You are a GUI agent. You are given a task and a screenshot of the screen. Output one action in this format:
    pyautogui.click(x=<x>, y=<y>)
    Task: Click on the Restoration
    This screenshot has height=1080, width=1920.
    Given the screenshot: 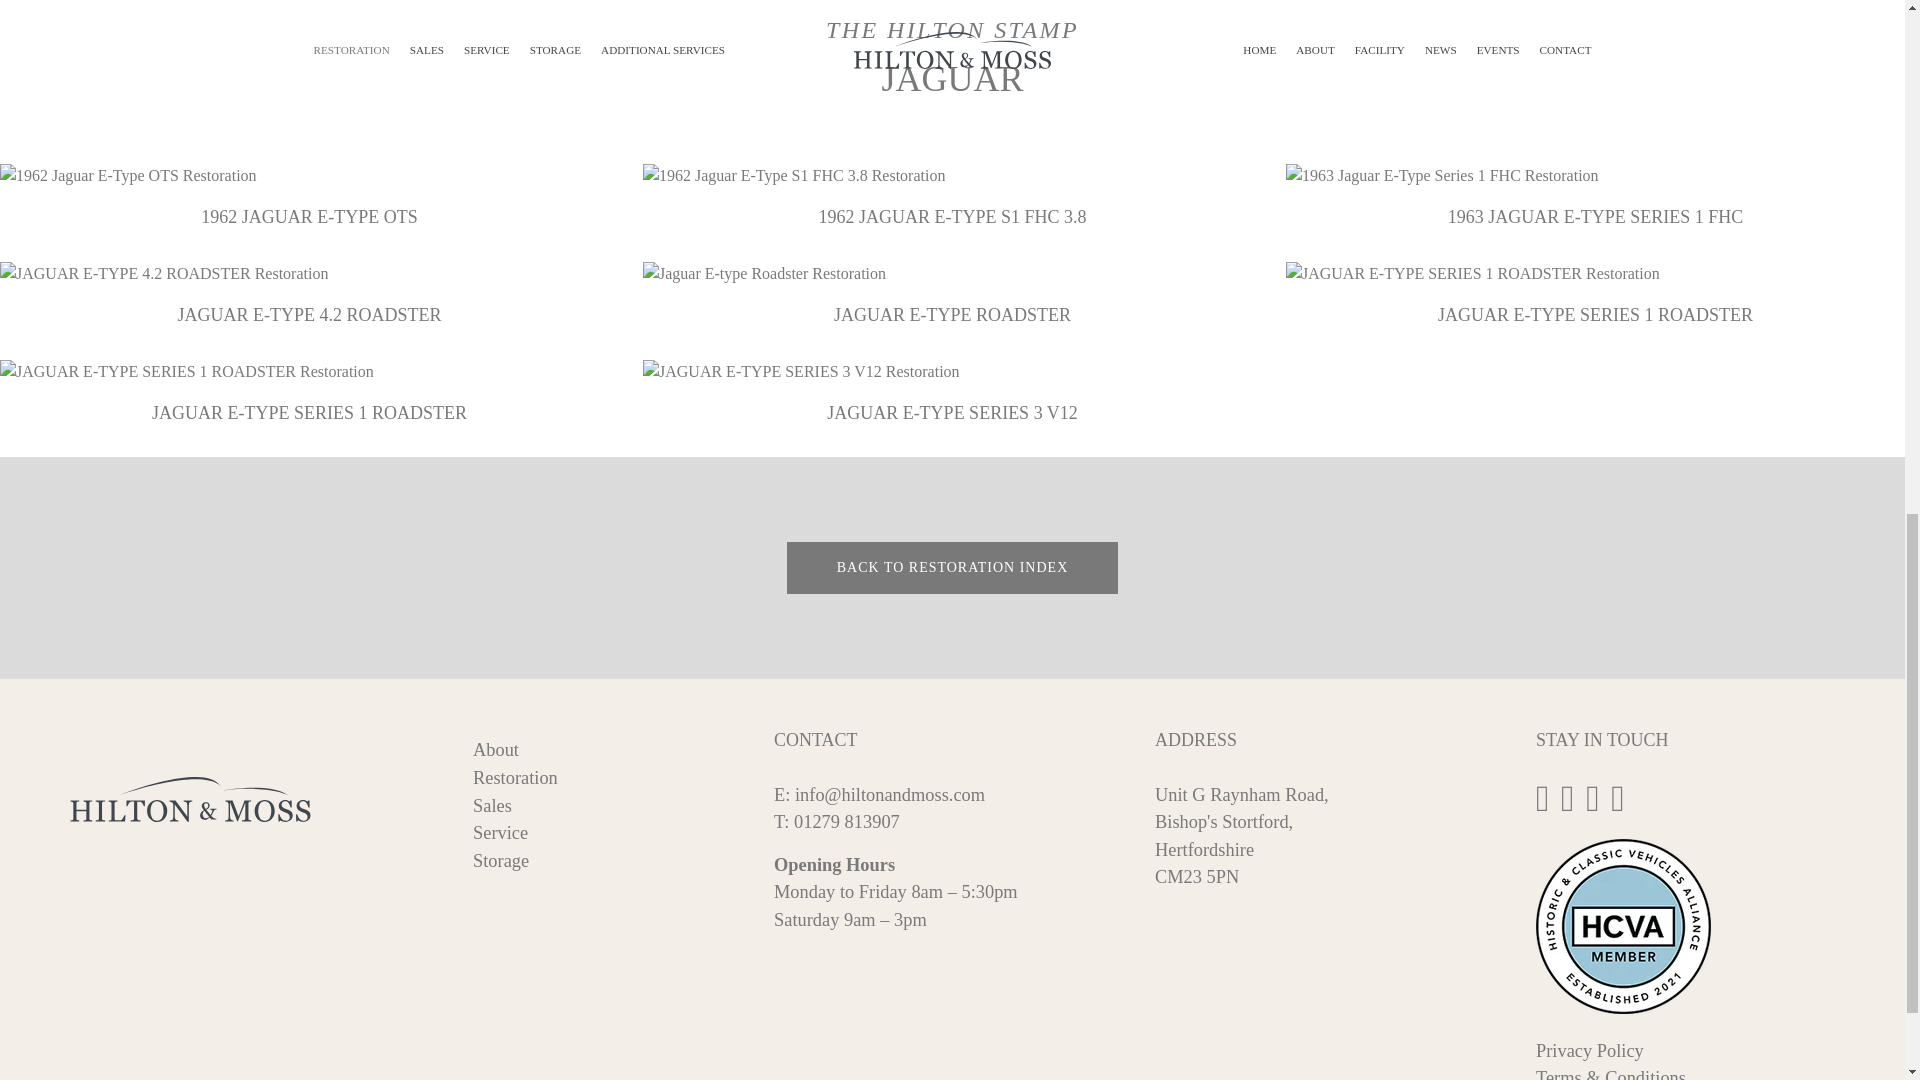 What is the action you would take?
    pyautogui.click(x=515, y=778)
    